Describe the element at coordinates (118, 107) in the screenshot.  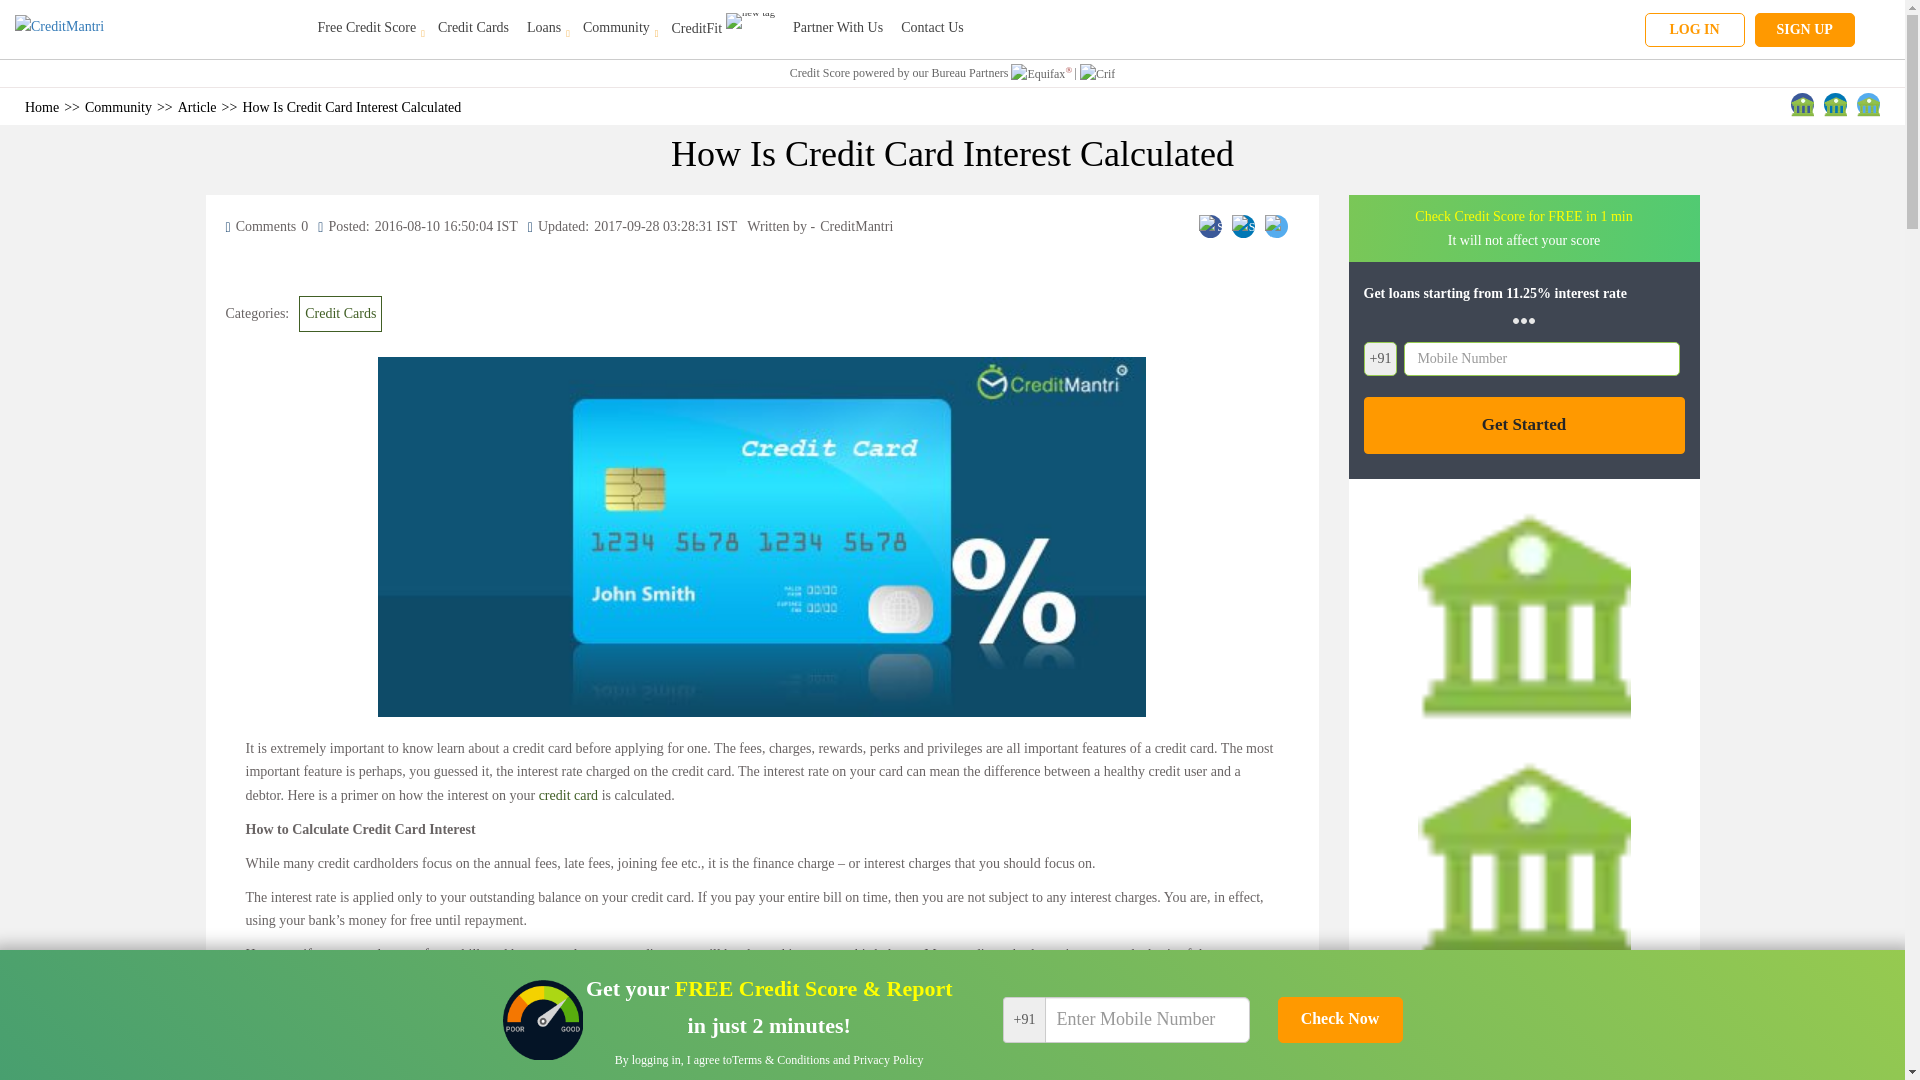
I see `Community` at that location.